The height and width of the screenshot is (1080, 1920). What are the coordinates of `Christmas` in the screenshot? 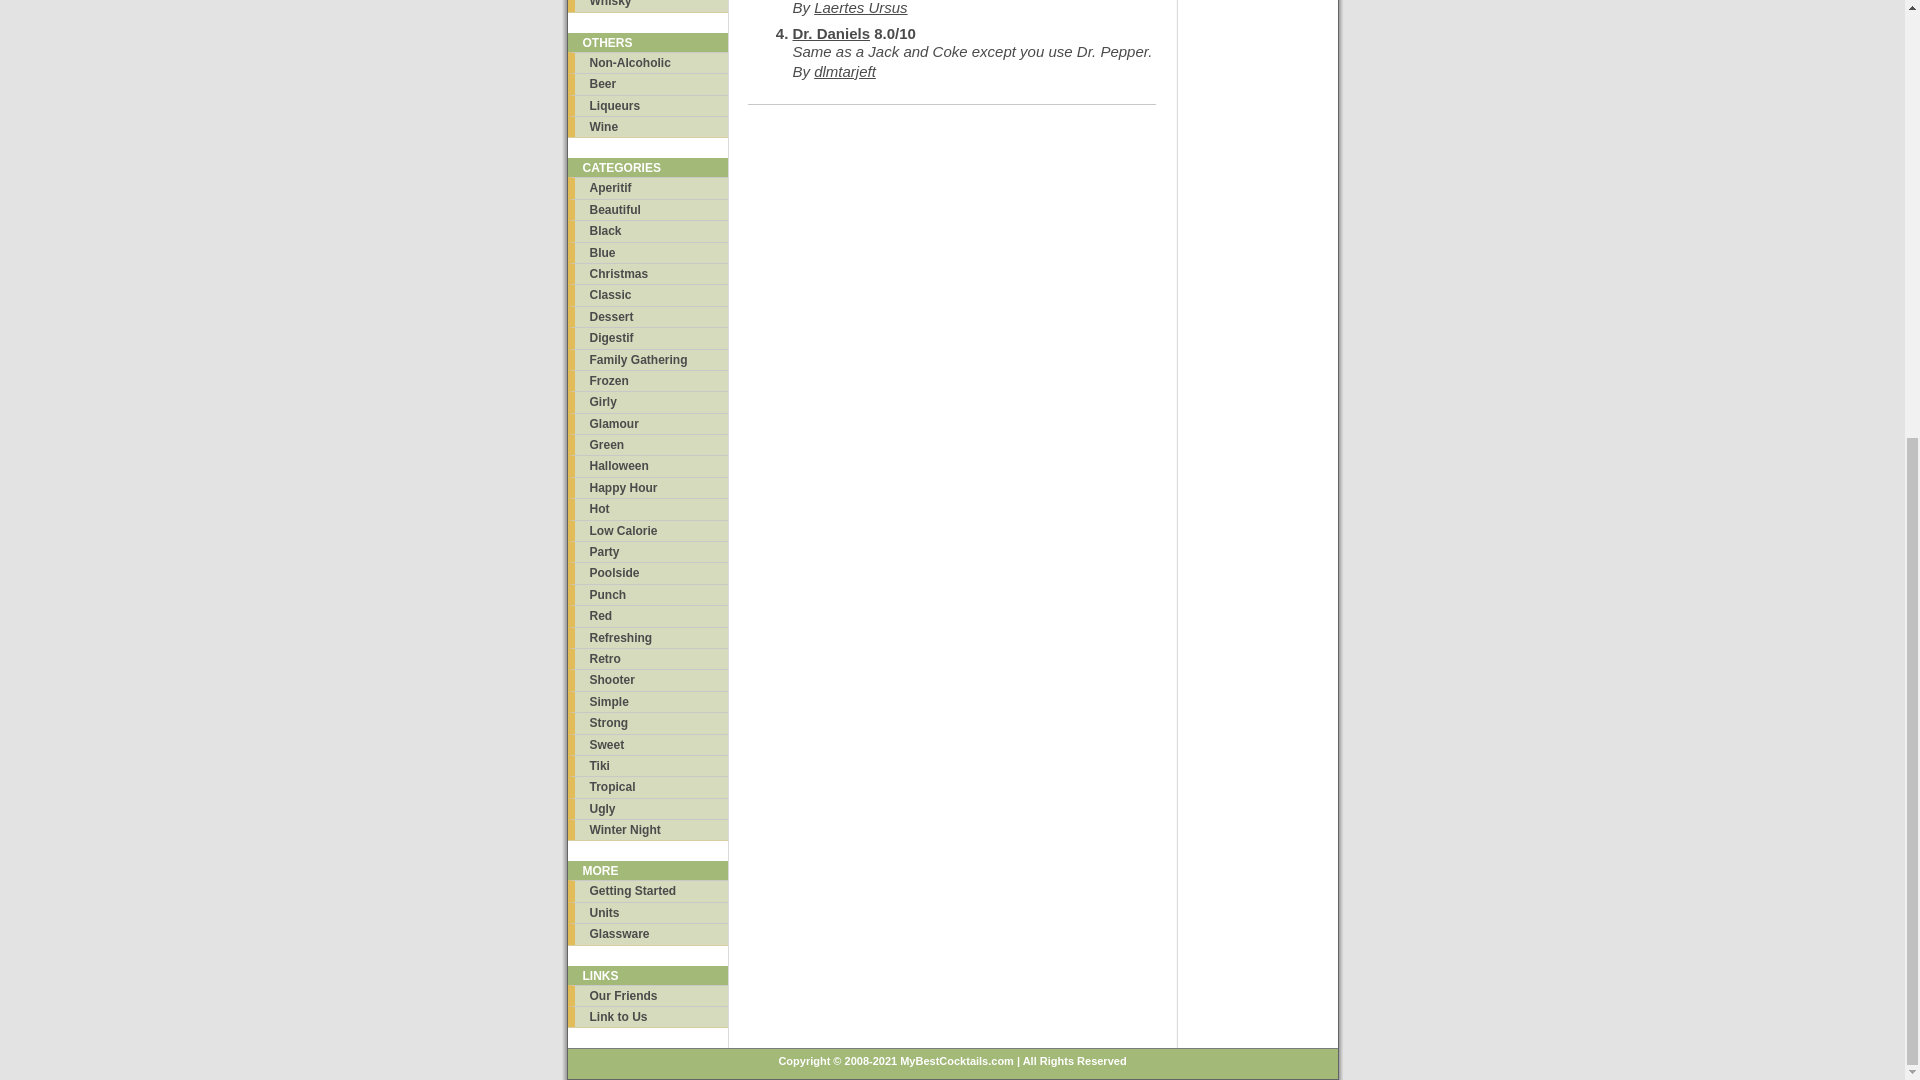 It's located at (648, 274).